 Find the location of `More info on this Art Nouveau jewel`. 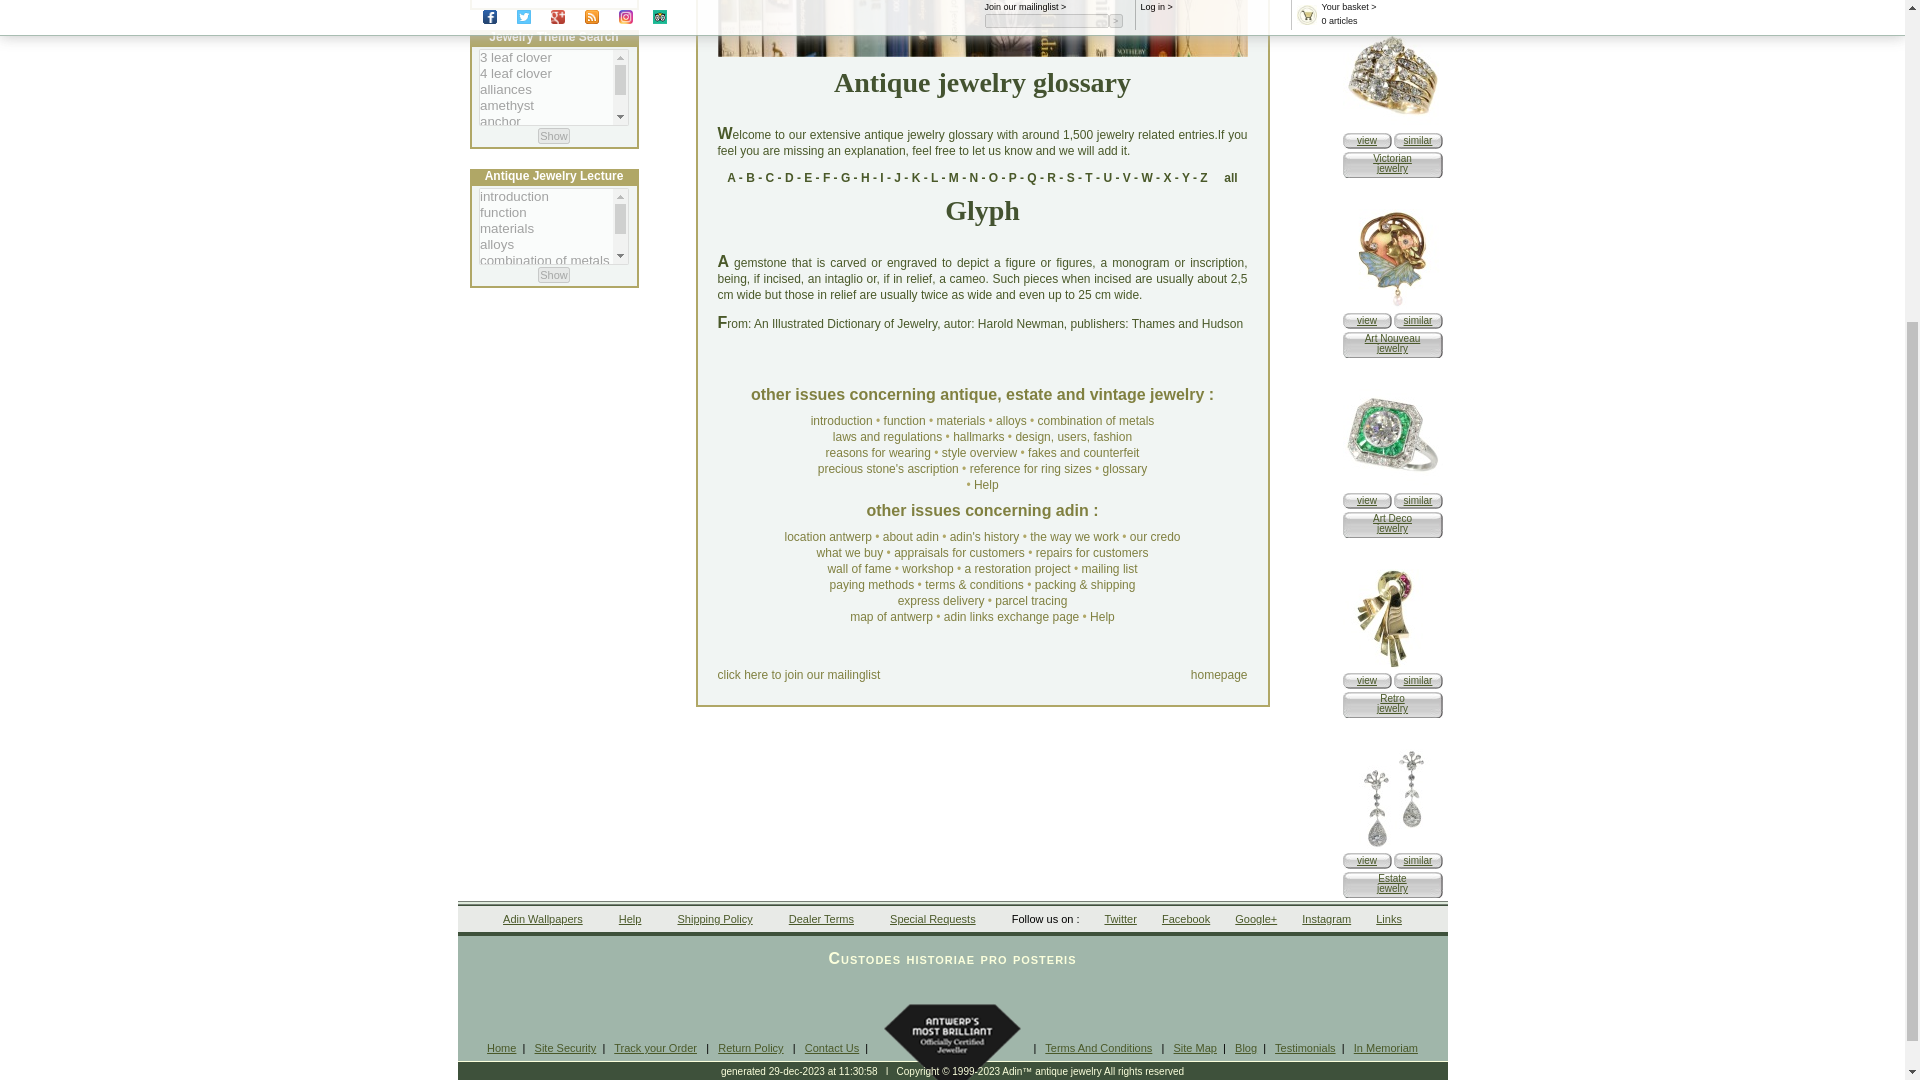

More info on this Art Nouveau jewel is located at coordinates (1392, 306).